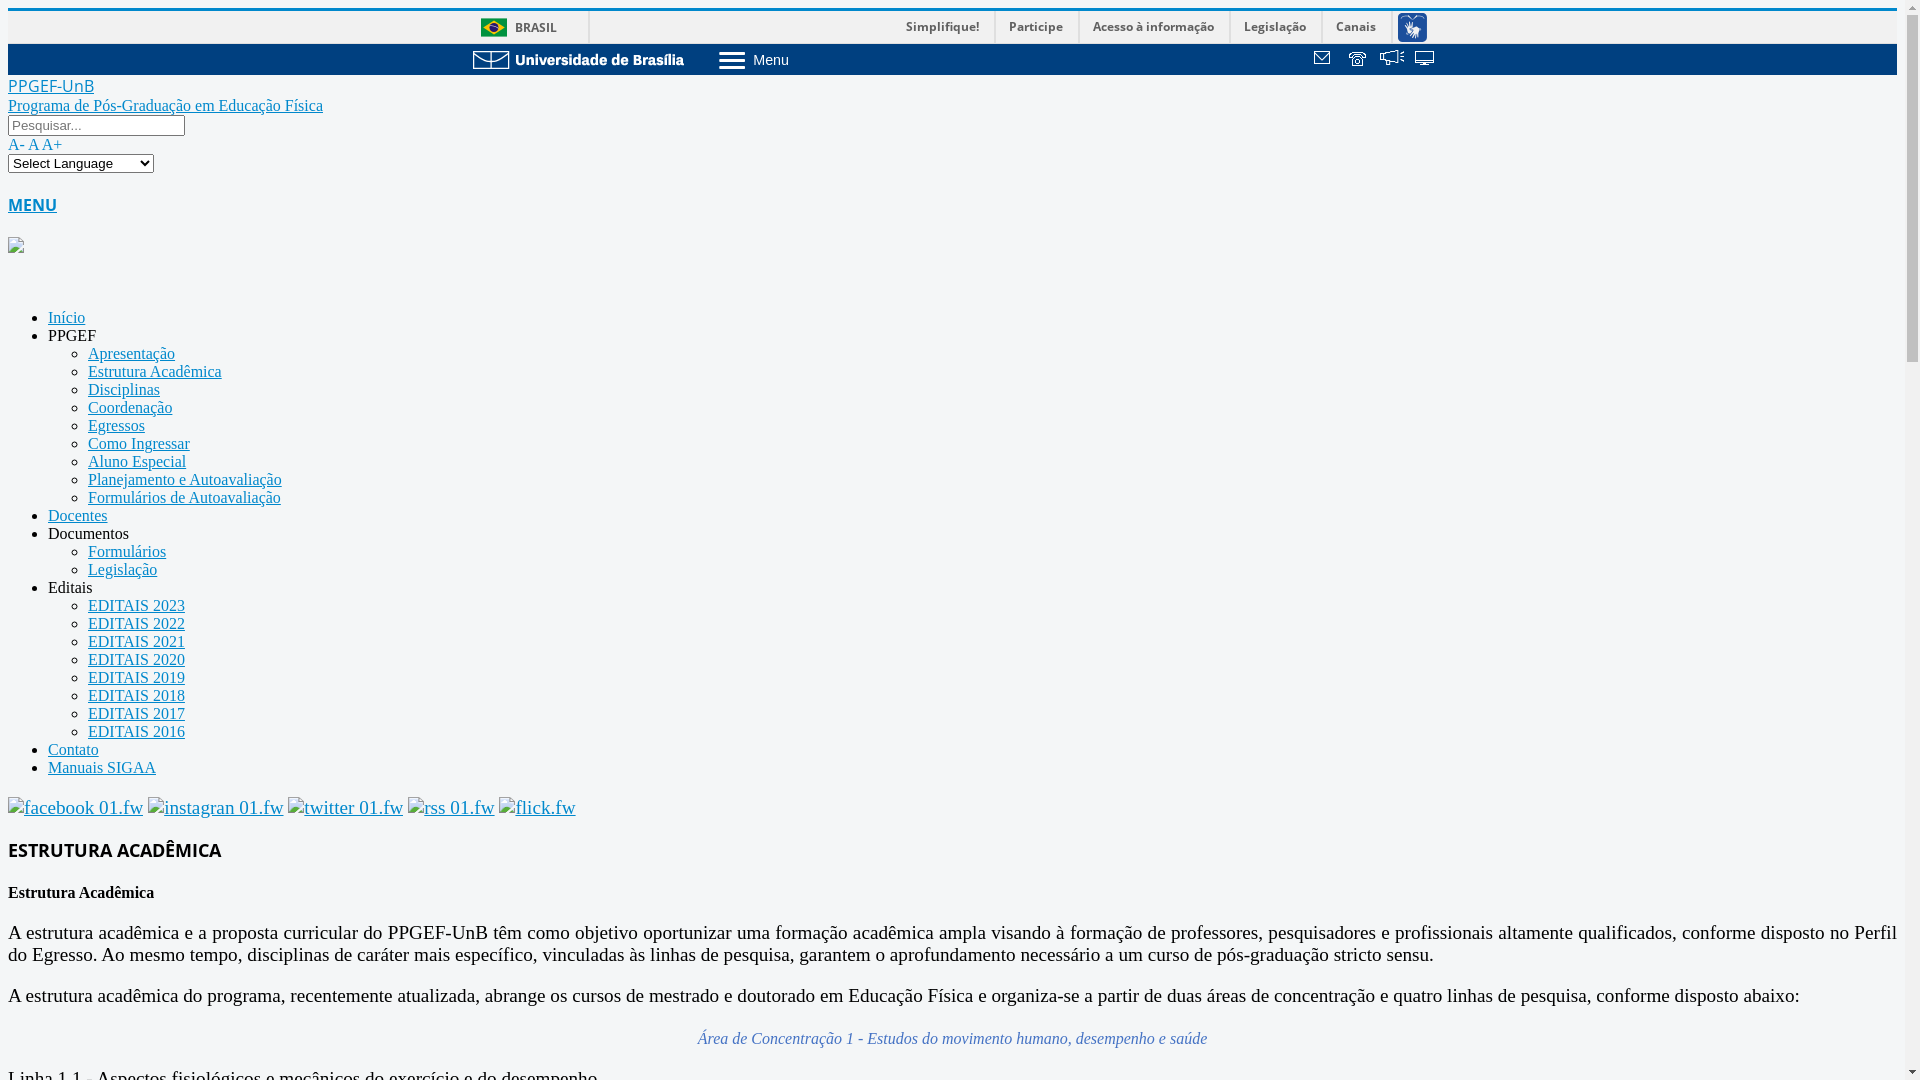 The image size is (1920, 1080). I want to click on A-, so click(16, 144).